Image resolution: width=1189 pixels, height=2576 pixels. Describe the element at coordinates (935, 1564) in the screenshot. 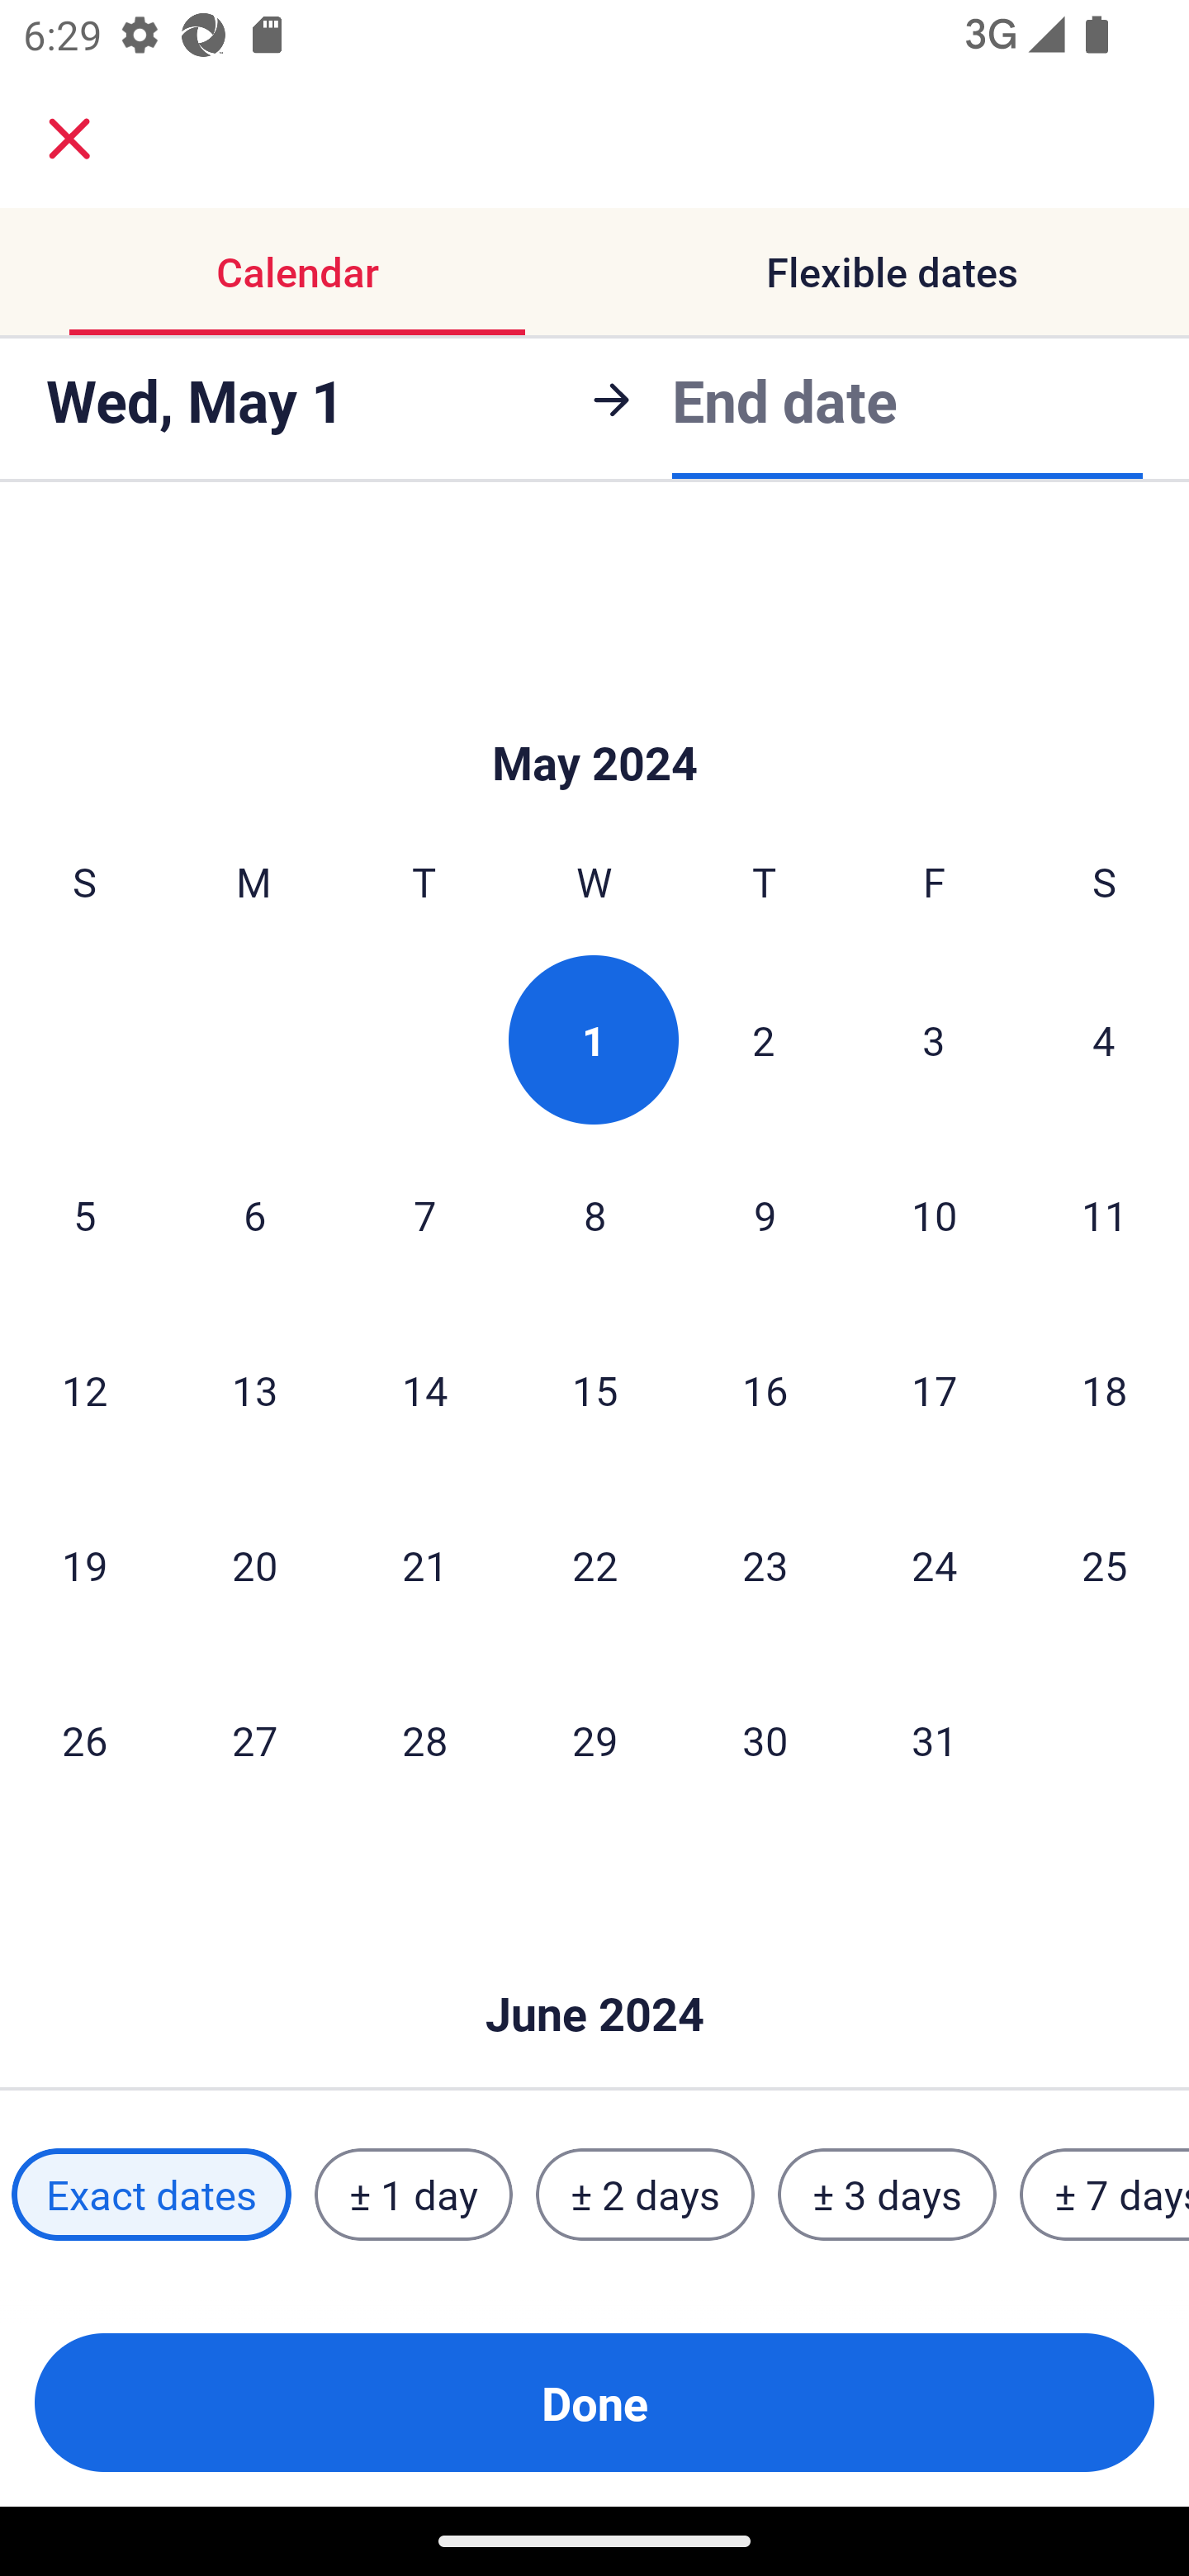

I see `24 Friday, May 24, 2024` at that location.